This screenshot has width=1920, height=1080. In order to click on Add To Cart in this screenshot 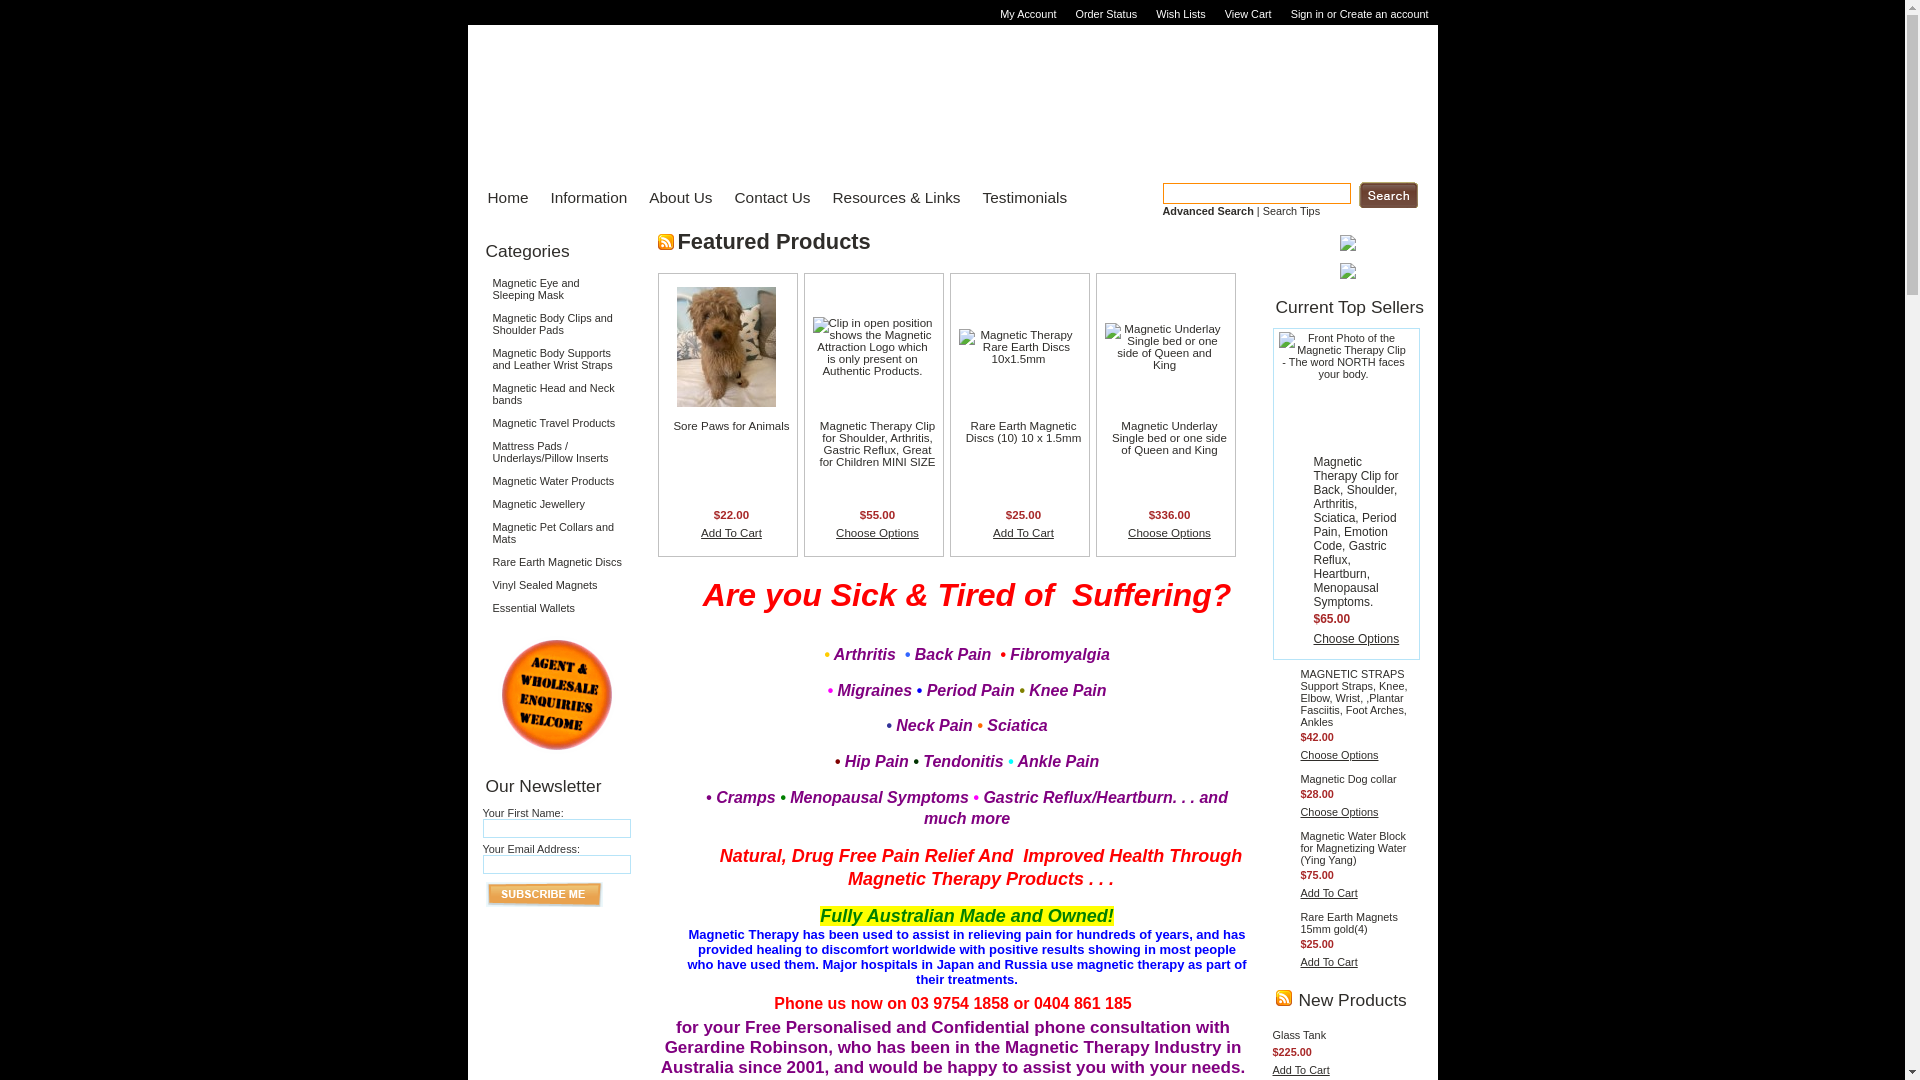, I will do `click(1300, 1070)`.